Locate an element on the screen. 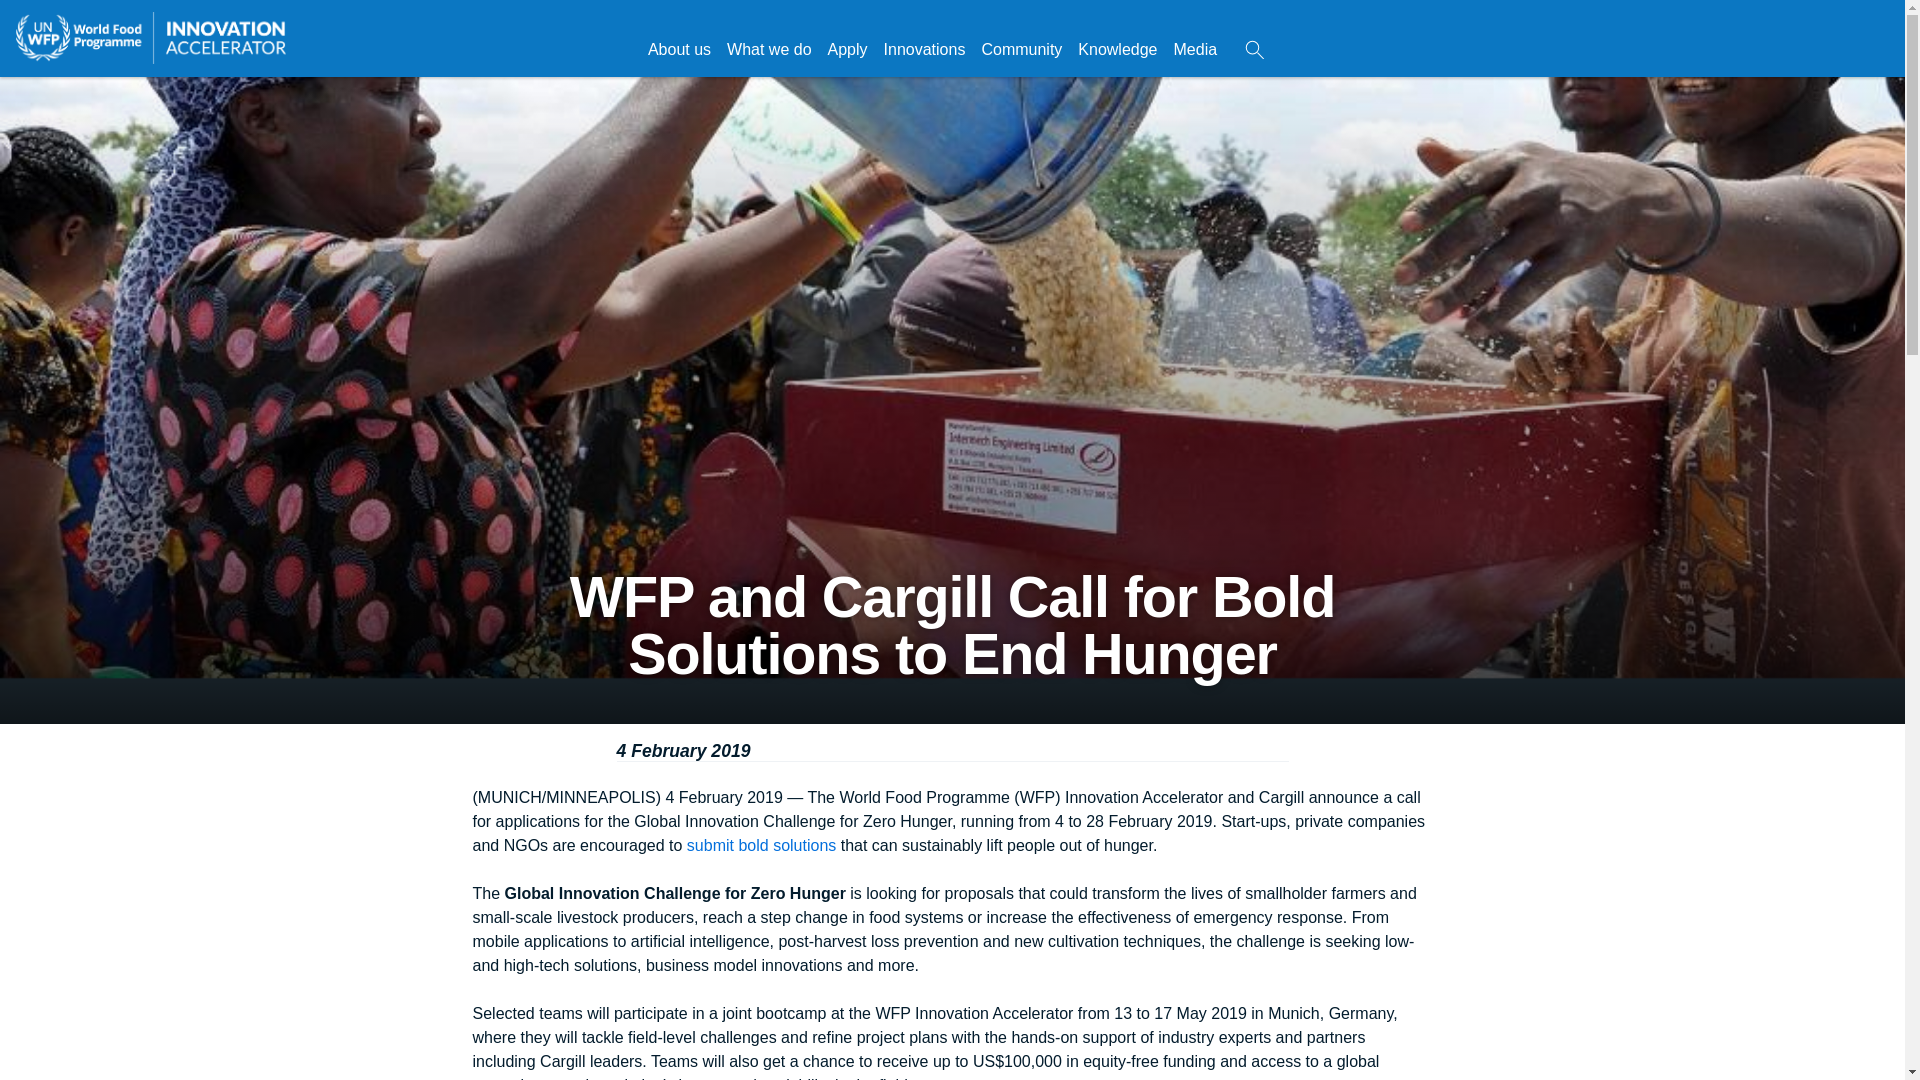 The height and width of the screenshot is (1080, 1920). Community is located at coordinates (1021, 49).